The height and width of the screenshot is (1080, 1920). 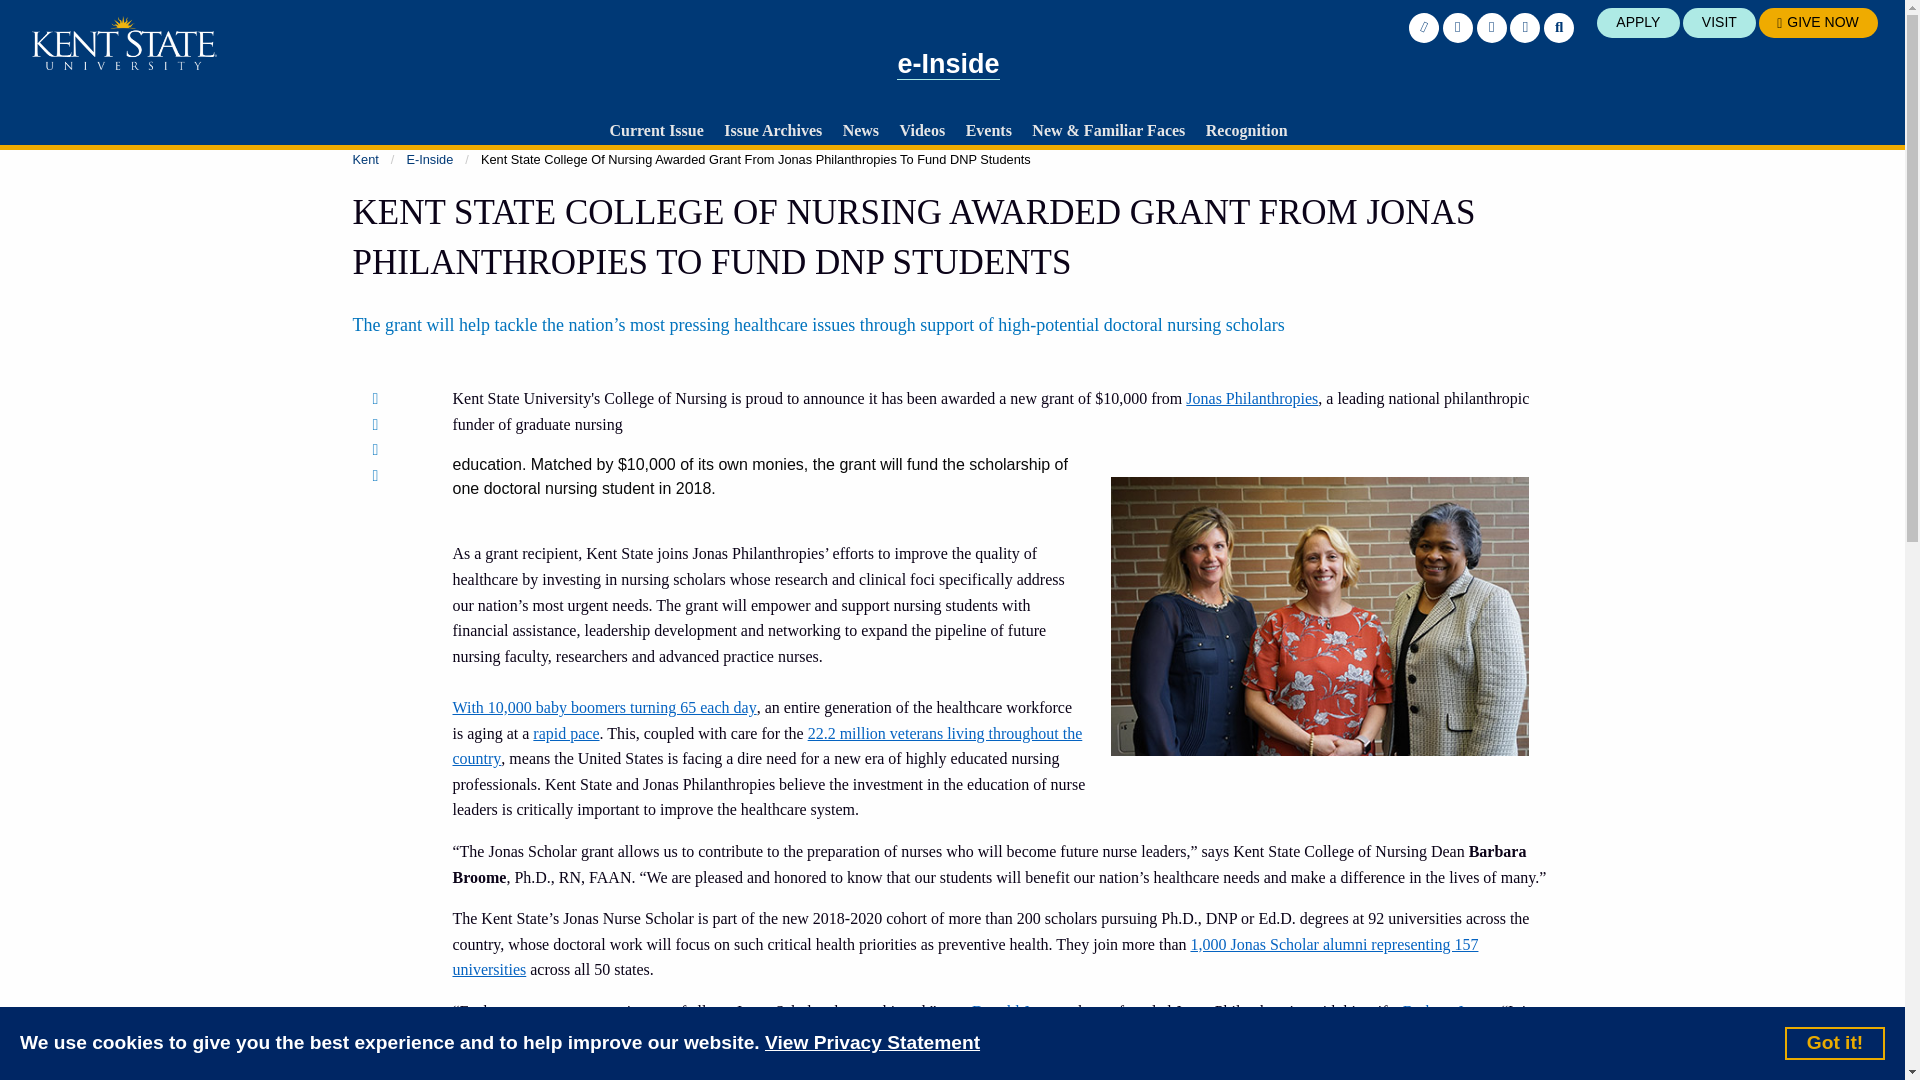 What do you see at coordinates (772, 130) in the screenshot?
I see `Issue Archives` at bounding box center [772, 130].